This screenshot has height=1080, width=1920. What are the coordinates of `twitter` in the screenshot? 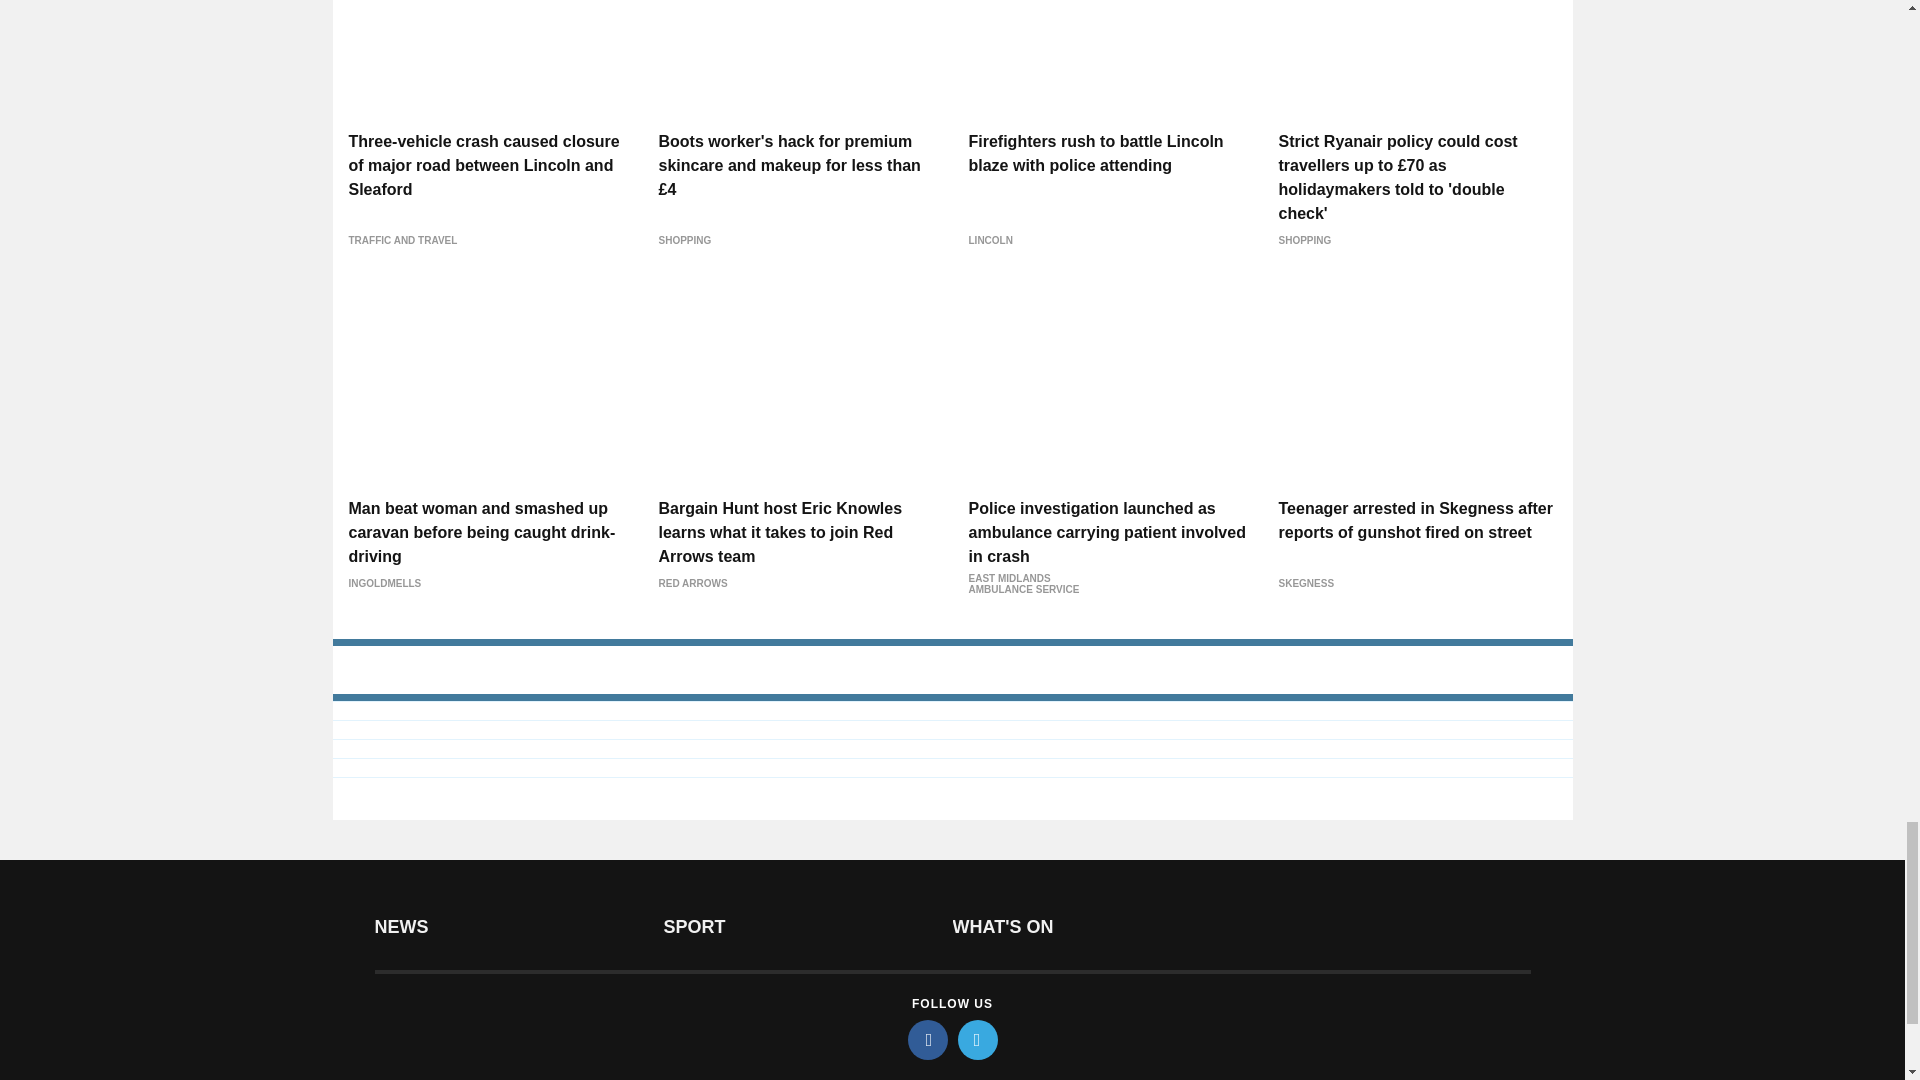 It's located at (978, 1039).